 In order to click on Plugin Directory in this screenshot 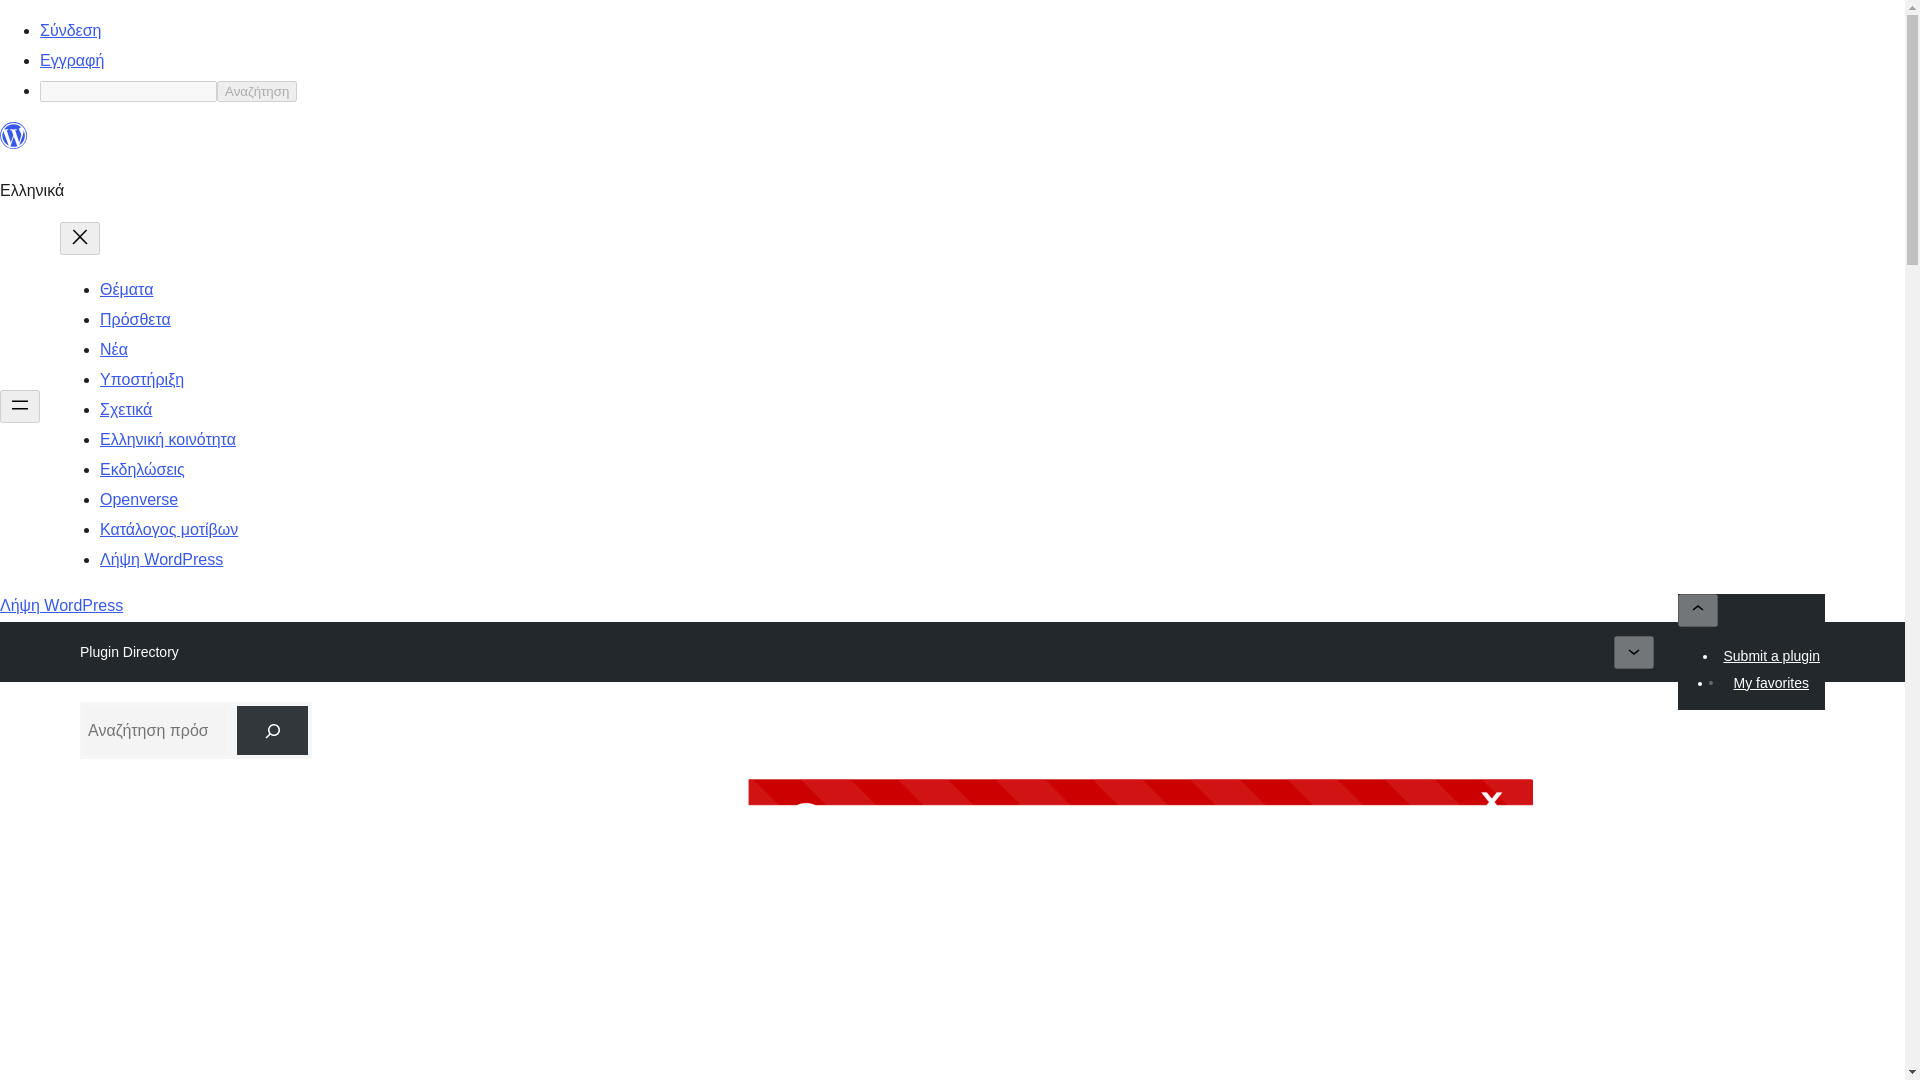, I will do `click(129, 652)`.